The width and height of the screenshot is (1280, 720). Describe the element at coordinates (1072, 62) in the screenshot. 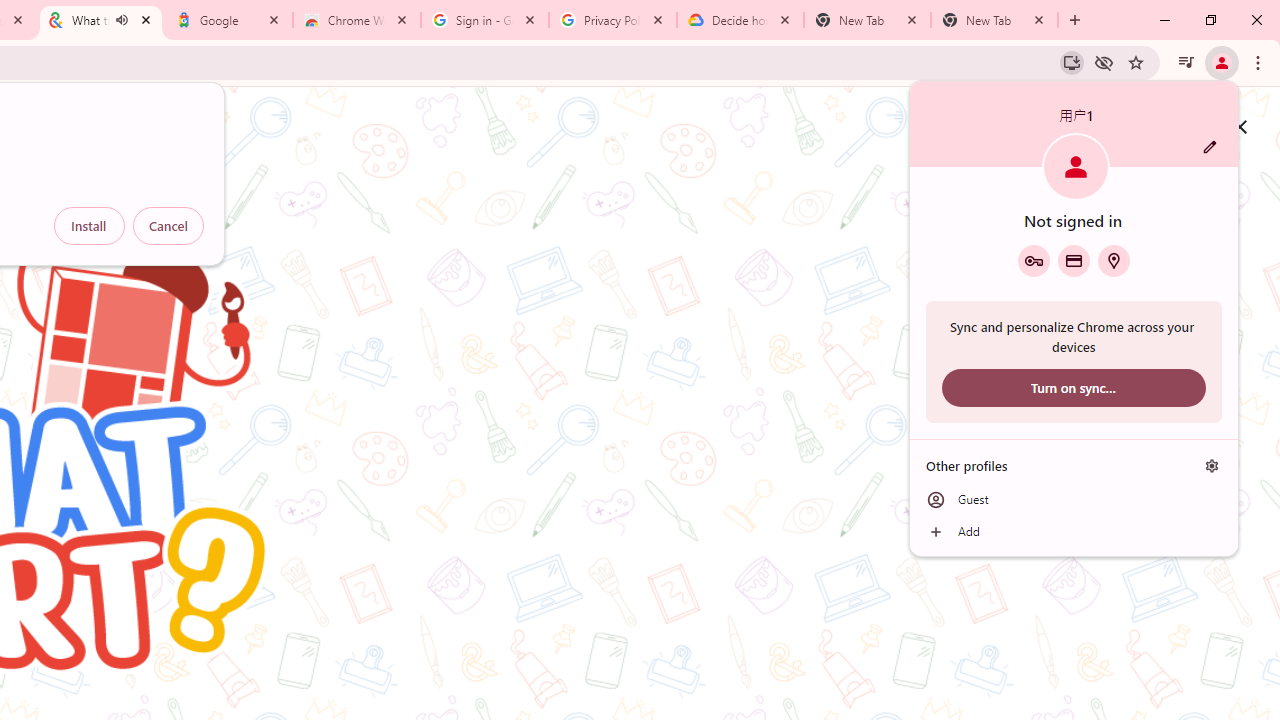

I see `Install Google Arts & Culture` at that location.